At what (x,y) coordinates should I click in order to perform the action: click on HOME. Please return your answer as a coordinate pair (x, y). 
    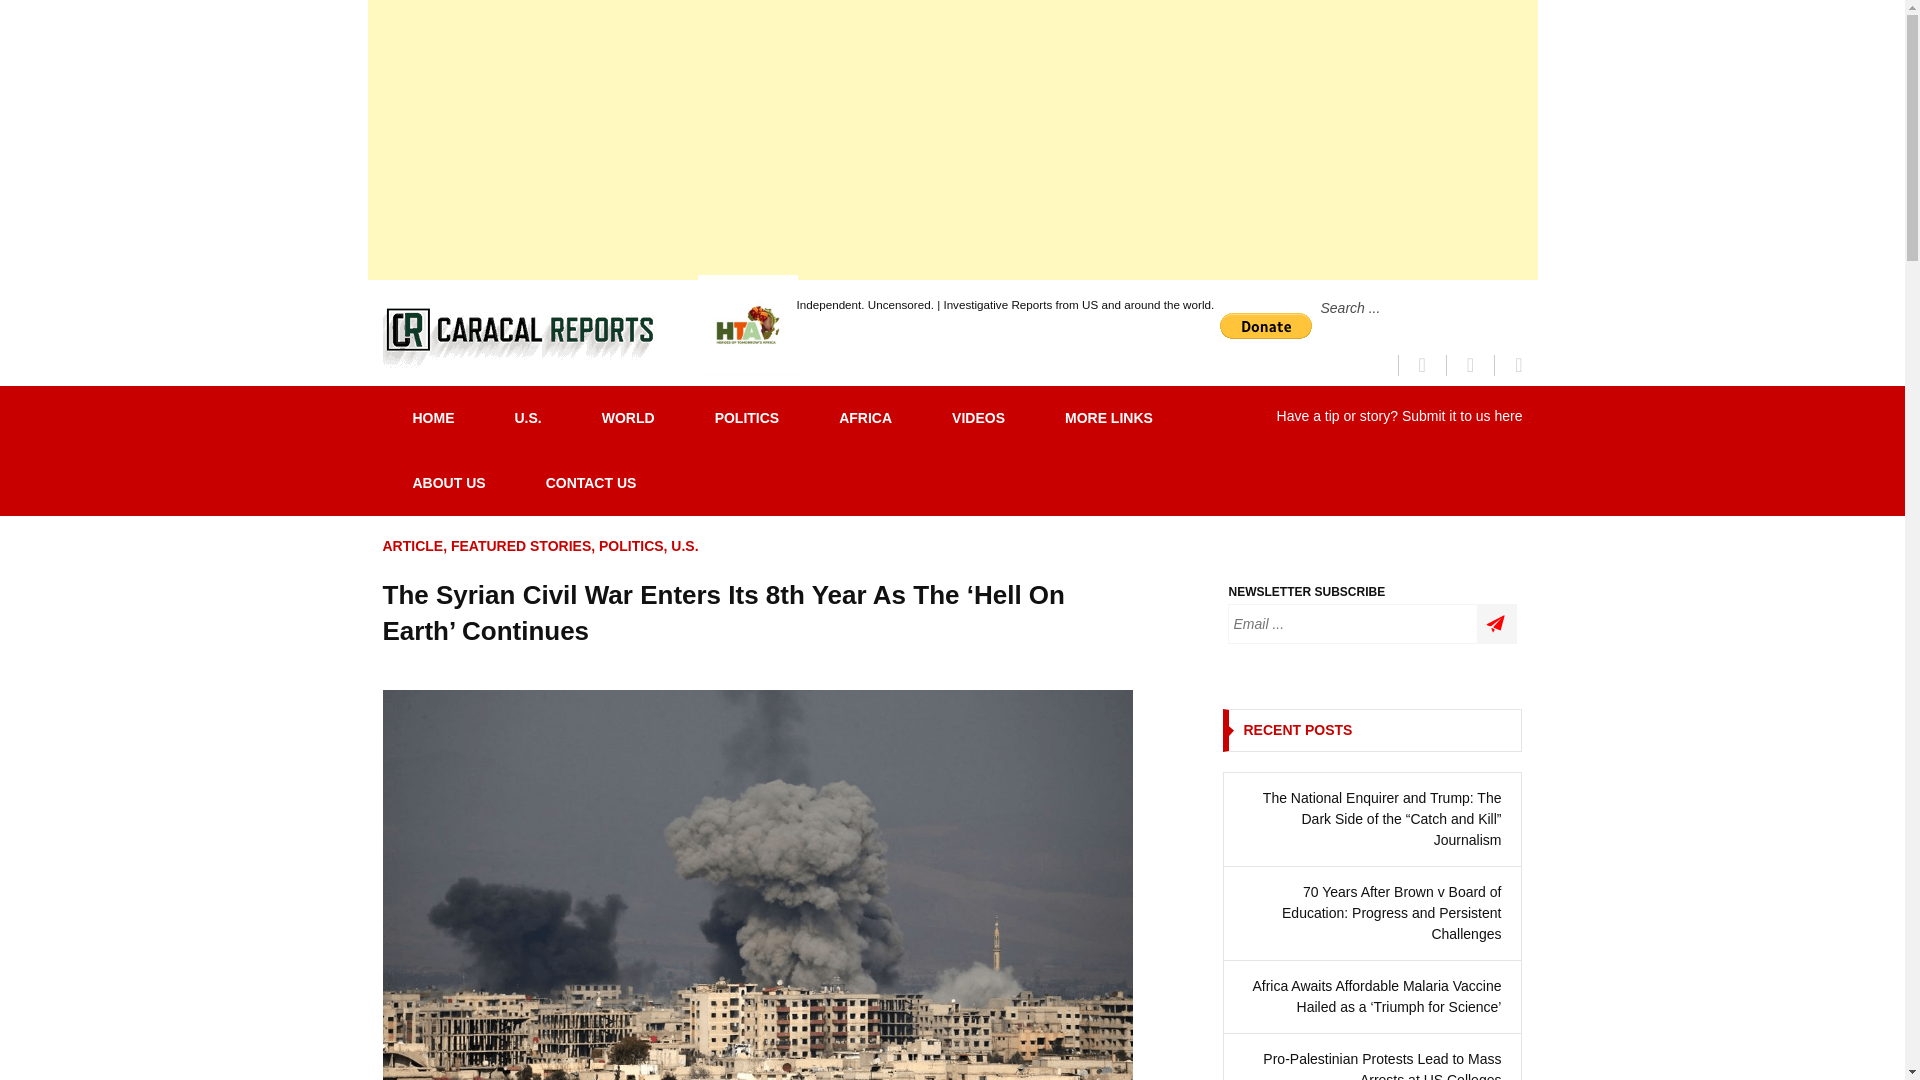
    Looking at the image, I should click on (432, 418).